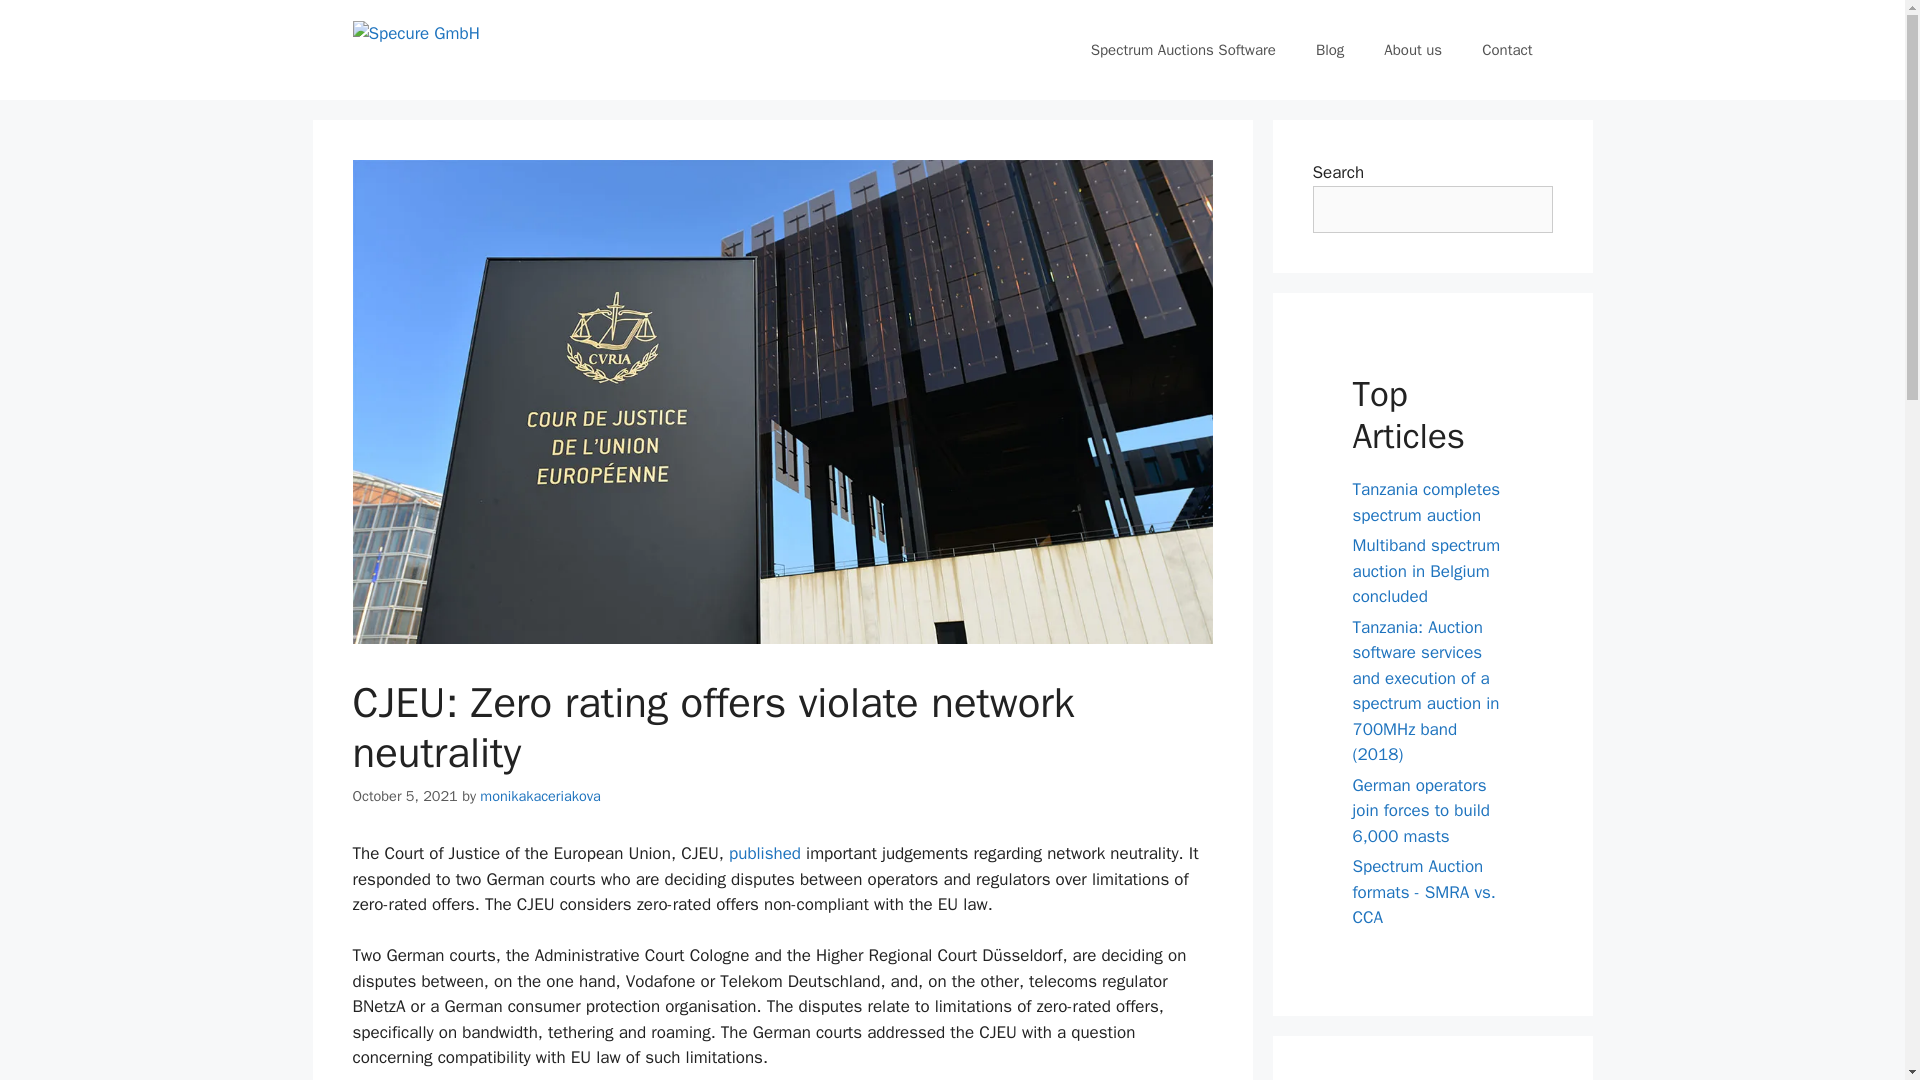 The height and width of the screenshot is (1080, 1920). I want to click on About us, so click(1412, 50).